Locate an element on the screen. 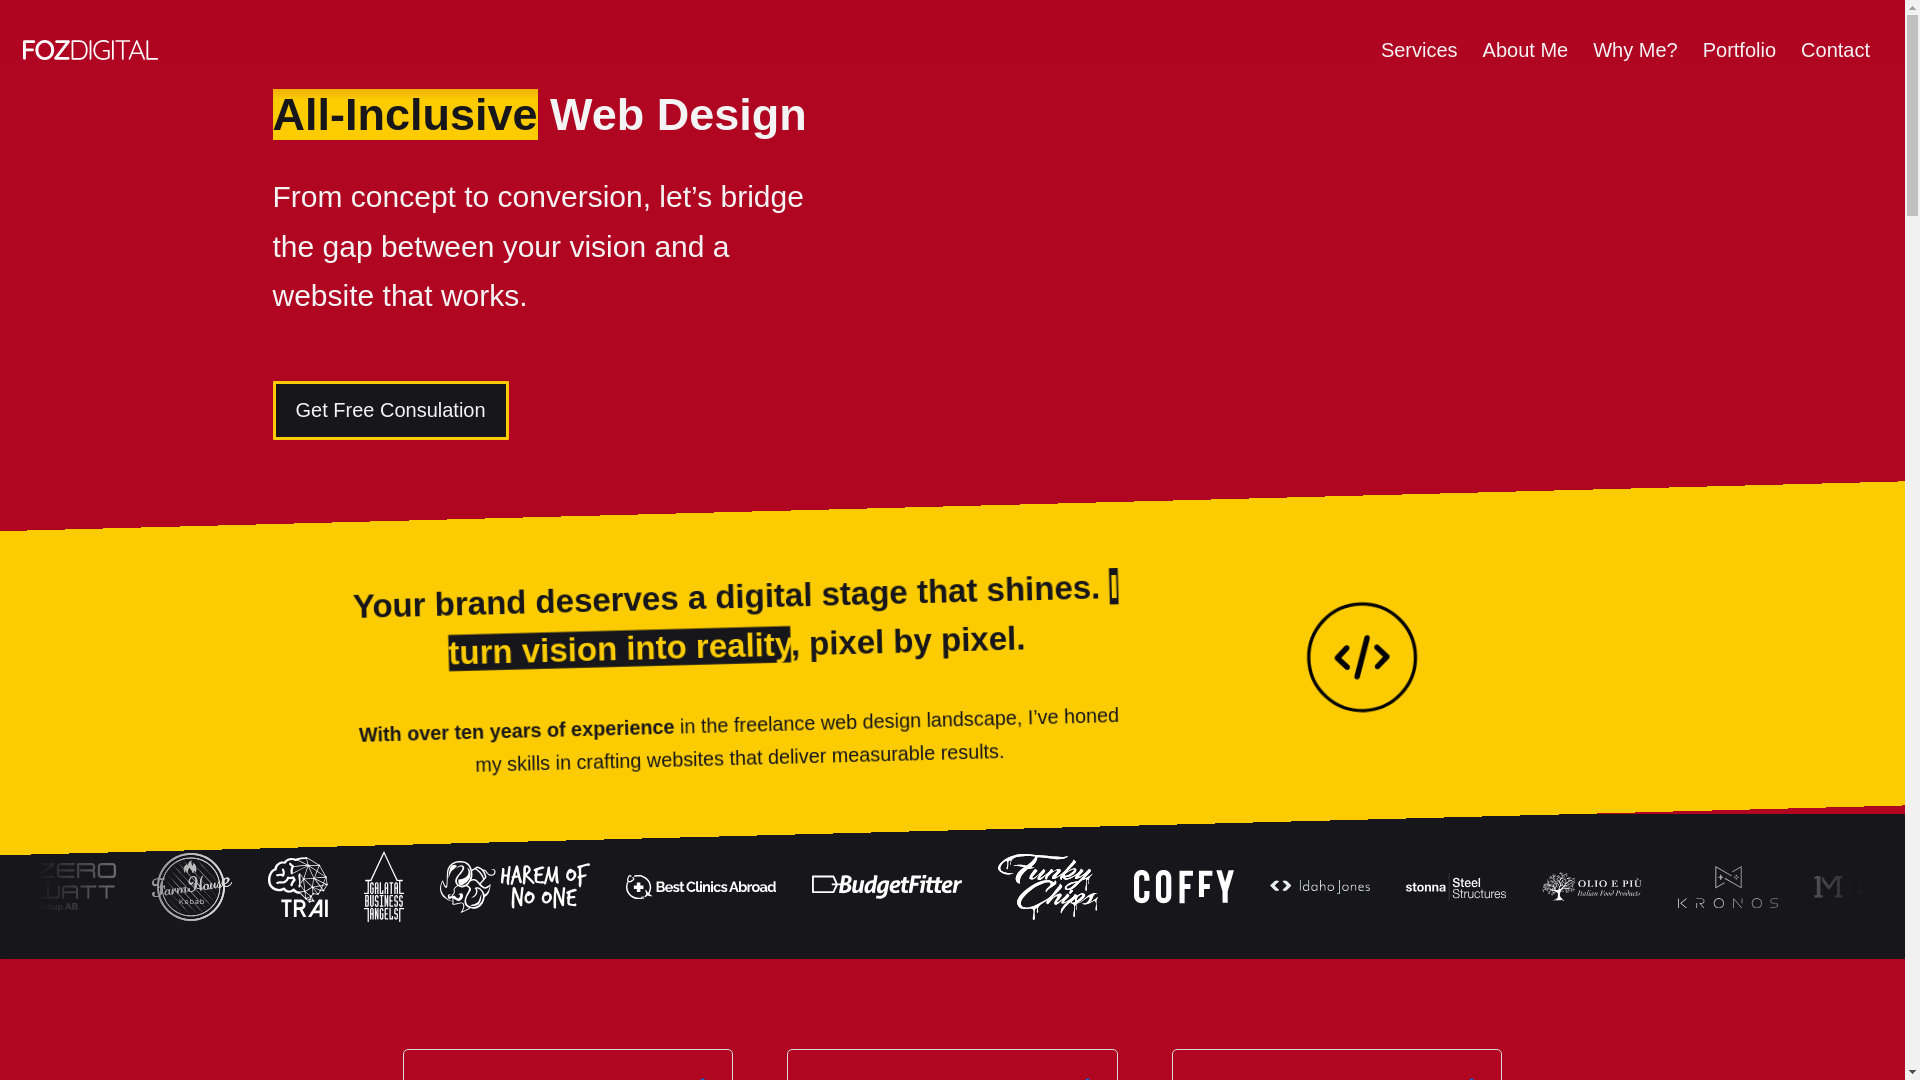 Image resolution: width=1920 pixels, height=1080 pixels. Get Free Consulation is located at coordinates (390, 410).